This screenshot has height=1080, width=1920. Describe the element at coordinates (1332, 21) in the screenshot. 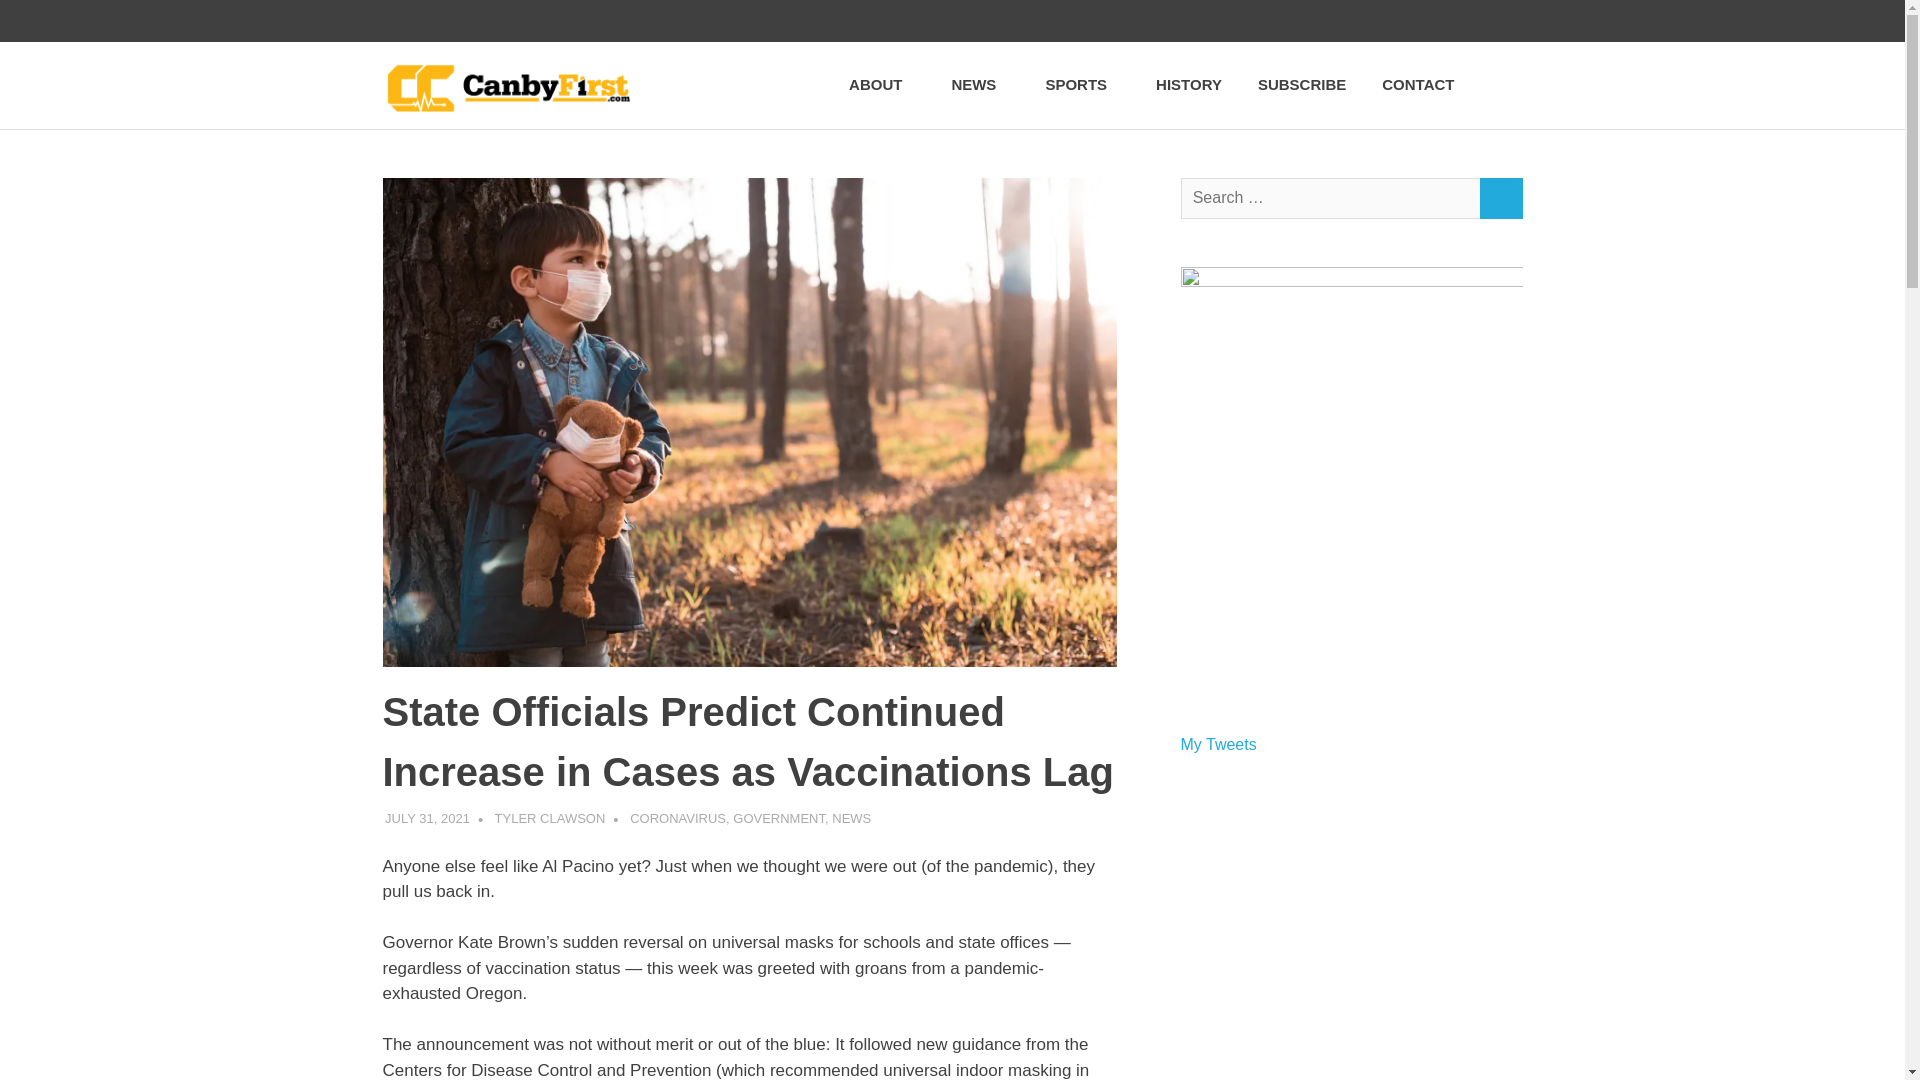

I see `Twitter` at that location.